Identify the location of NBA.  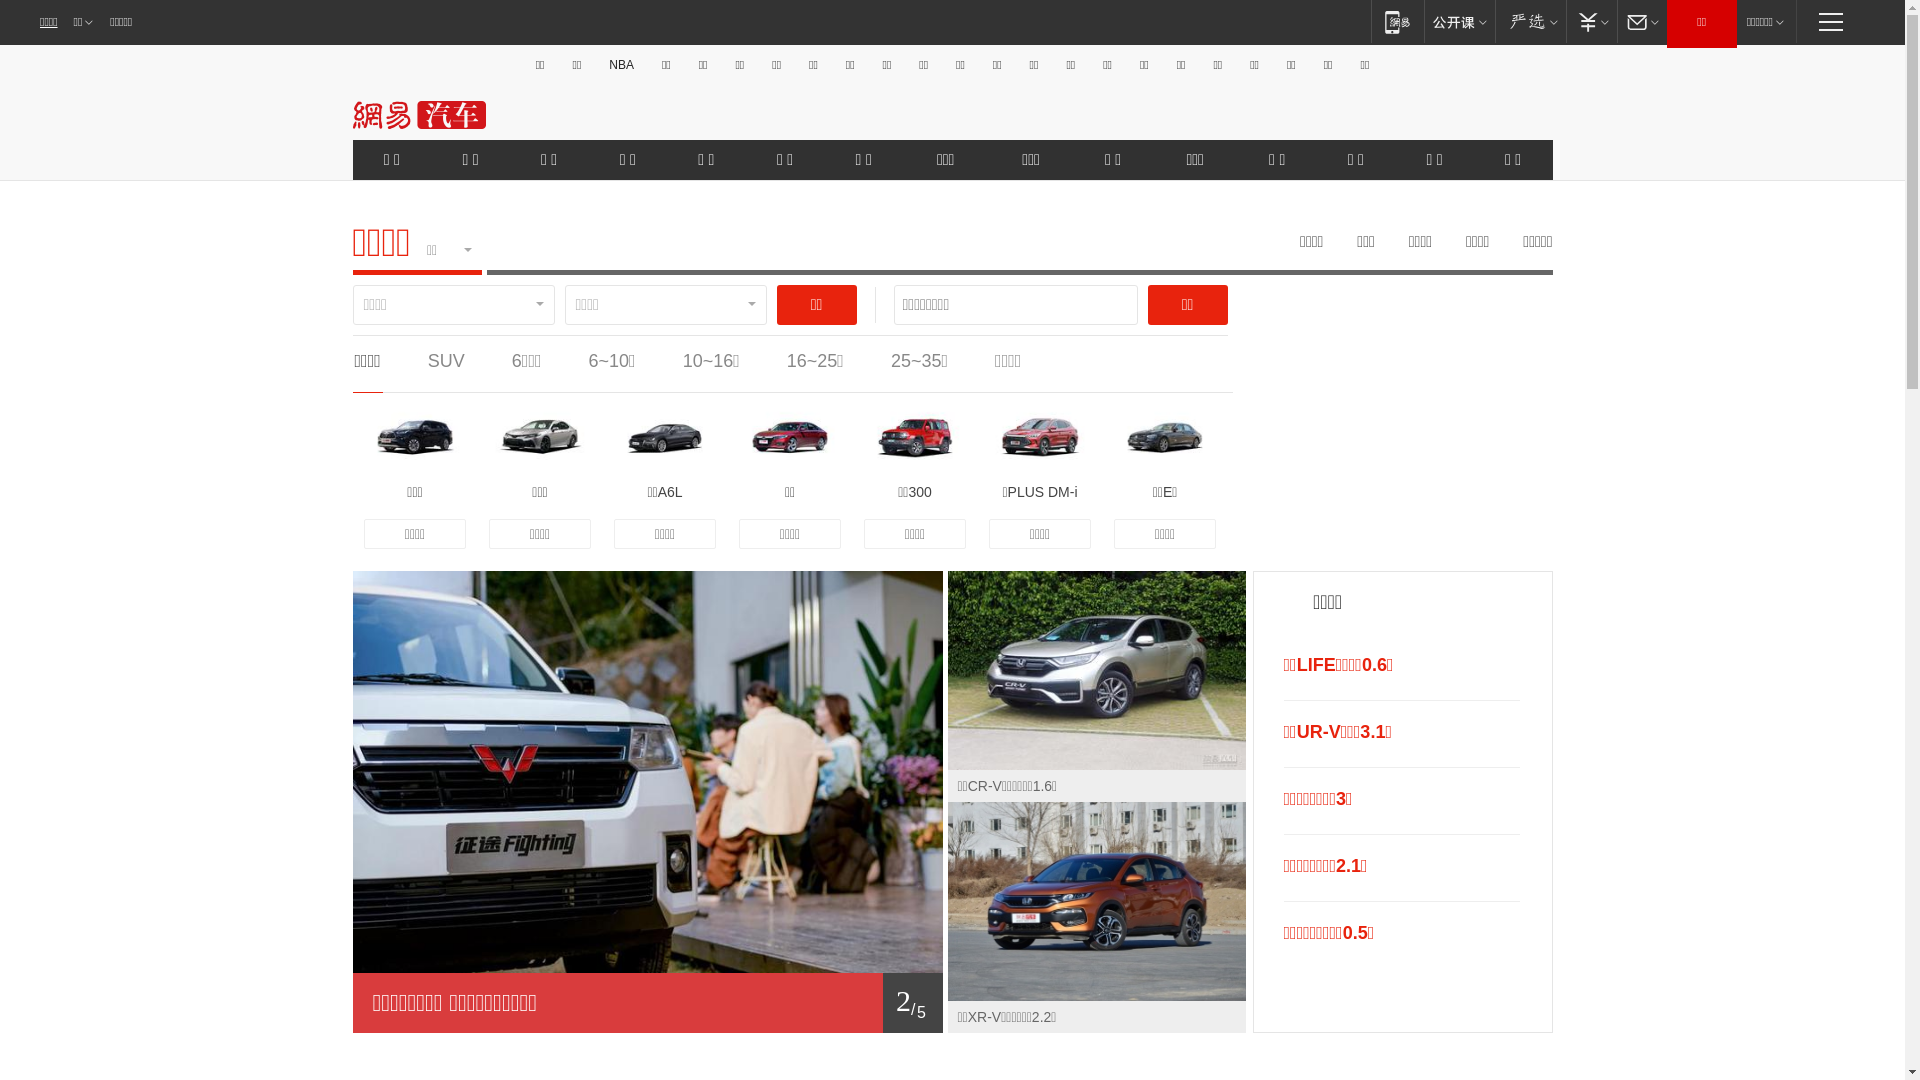
(622, 65).